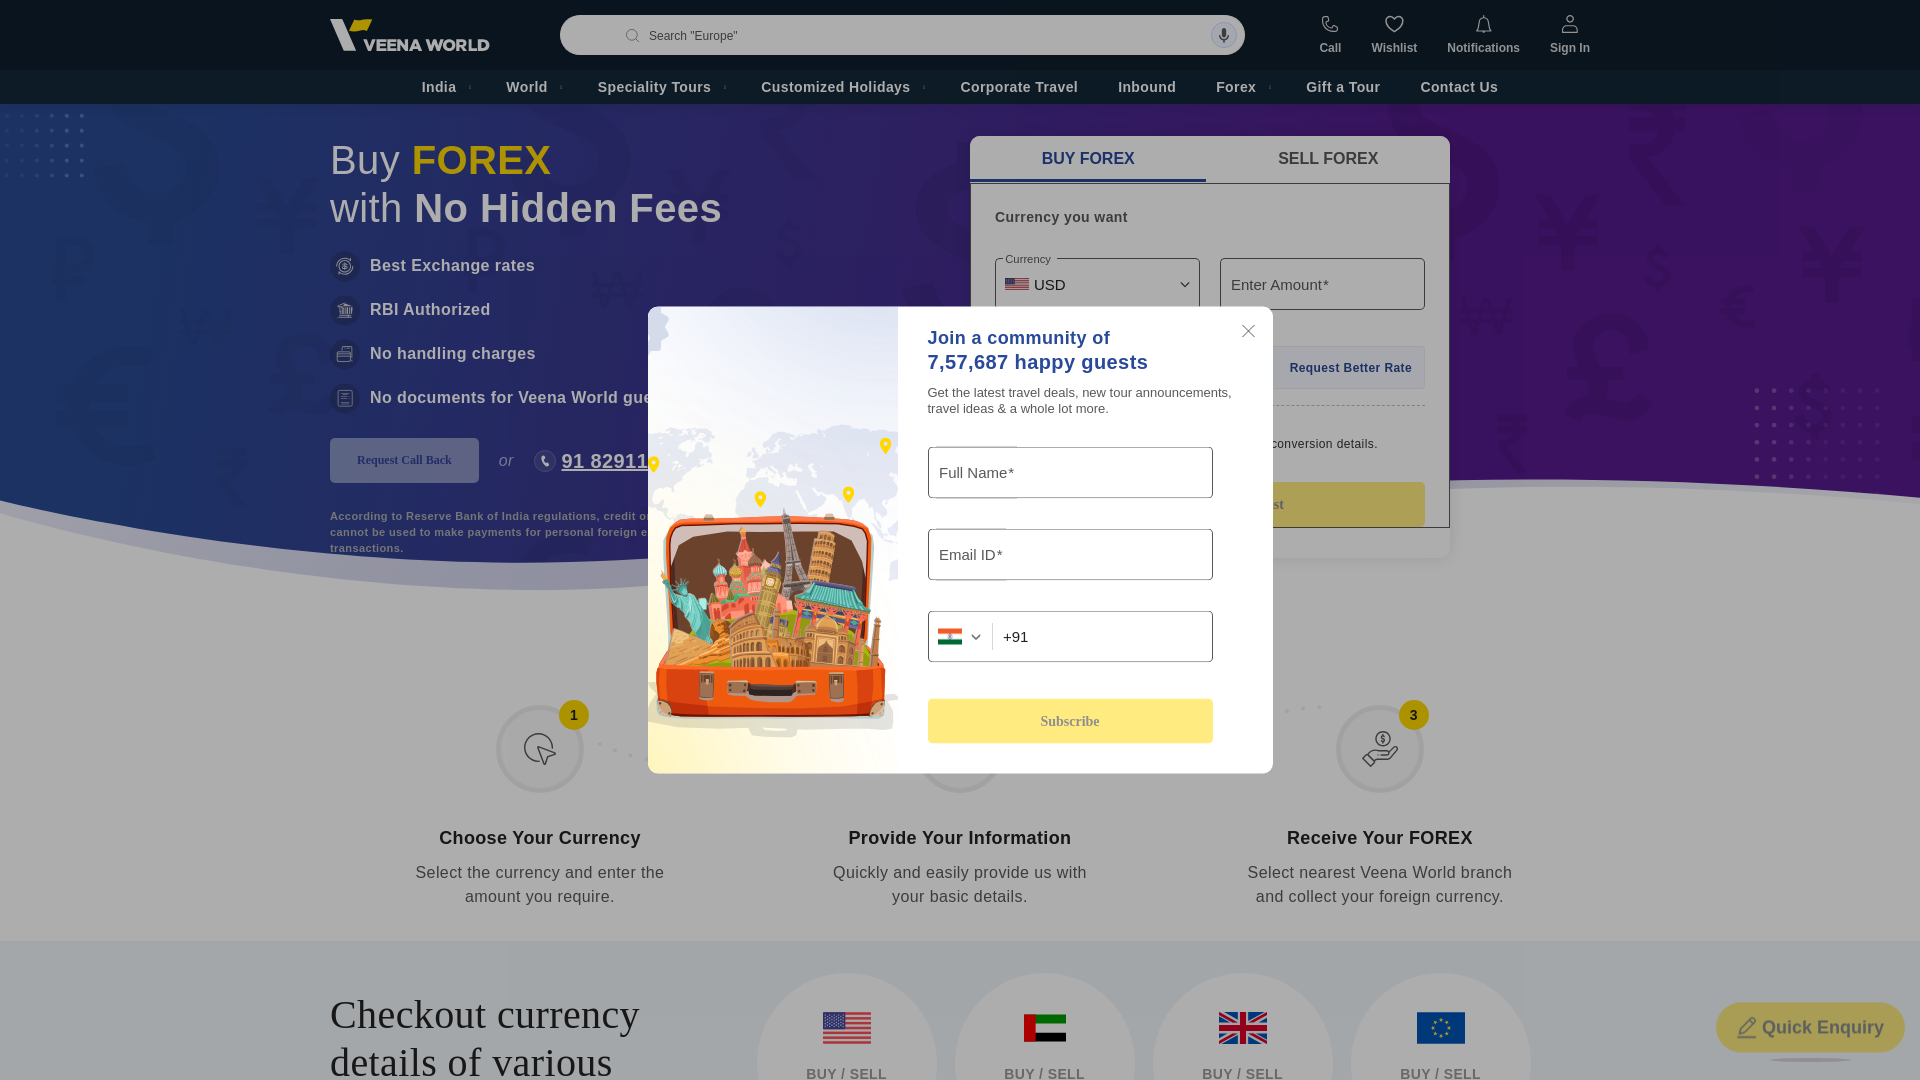 The image size is (1920, 1080). What do you see at coordinates (444, 86) in the screenshot?
I see `India` at bounding box center [444, 86].